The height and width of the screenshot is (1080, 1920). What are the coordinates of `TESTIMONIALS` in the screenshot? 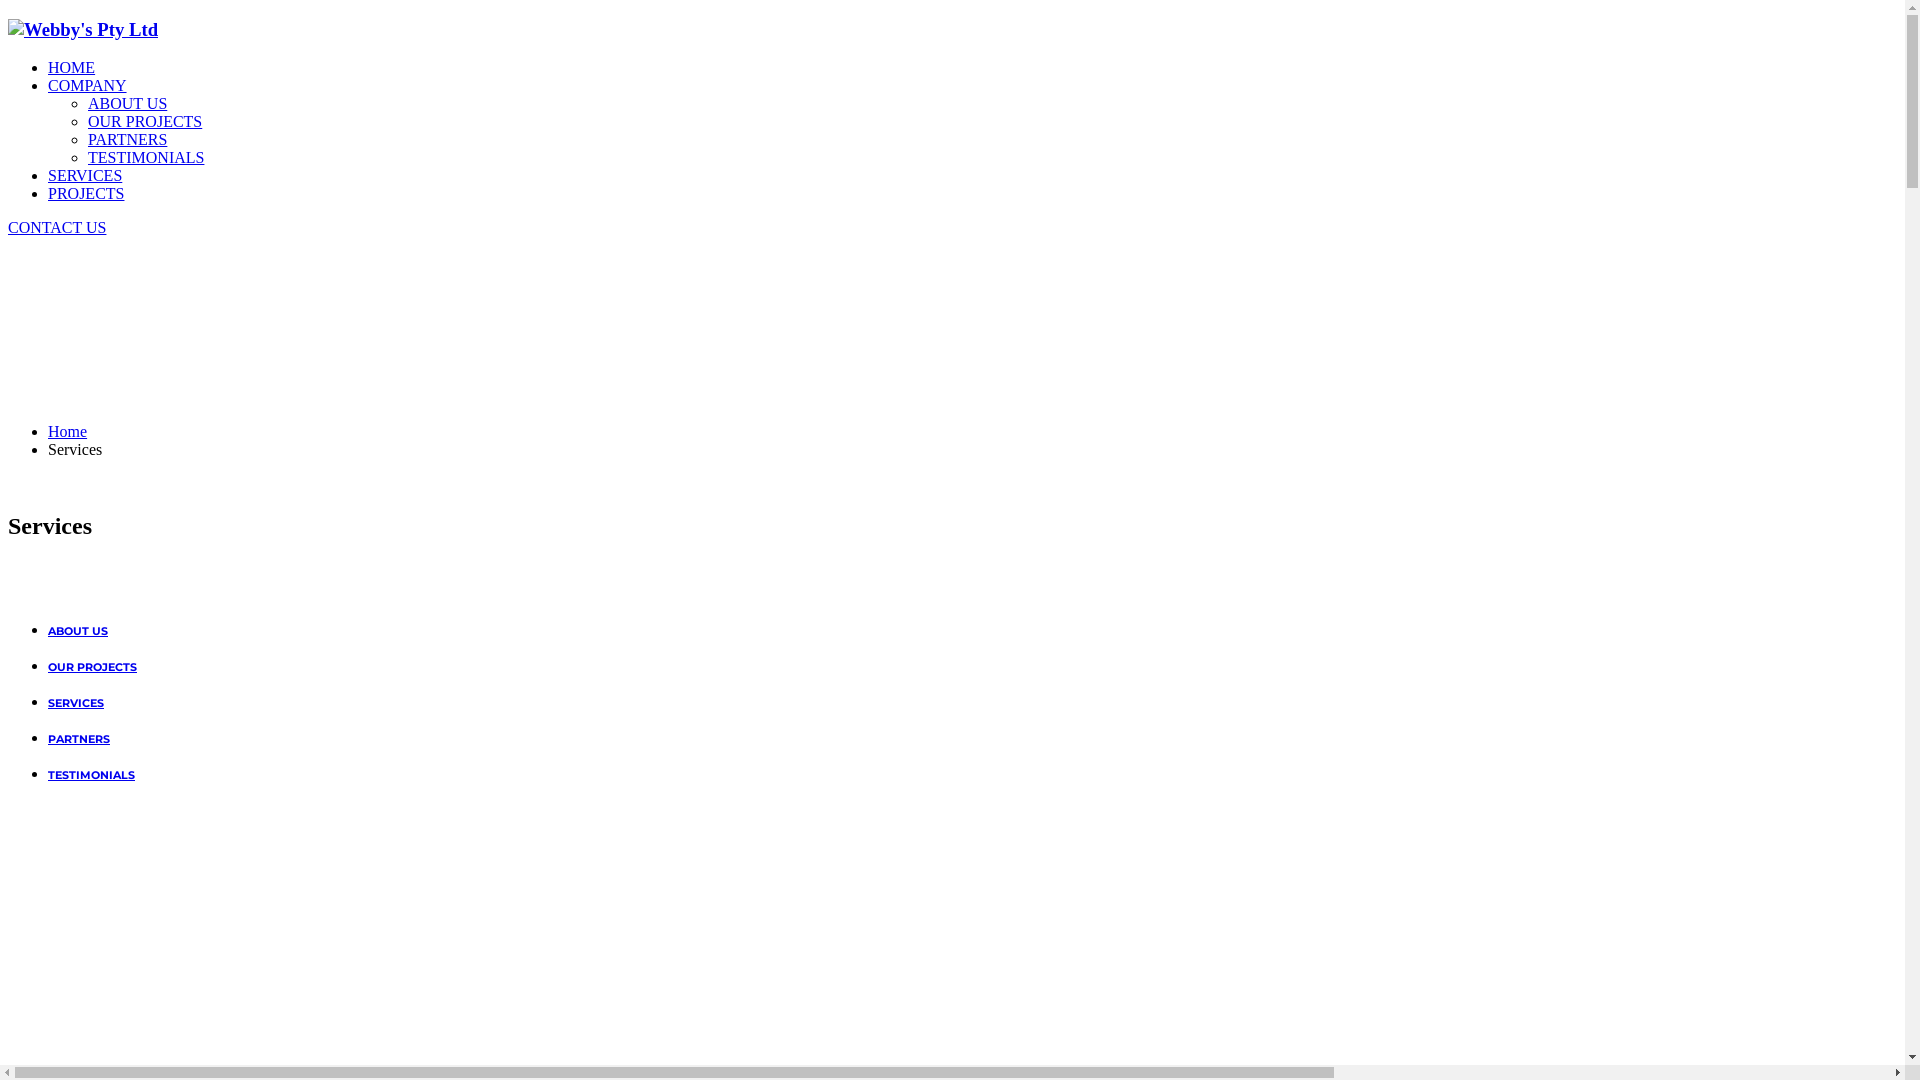 It's located at (92, 775).